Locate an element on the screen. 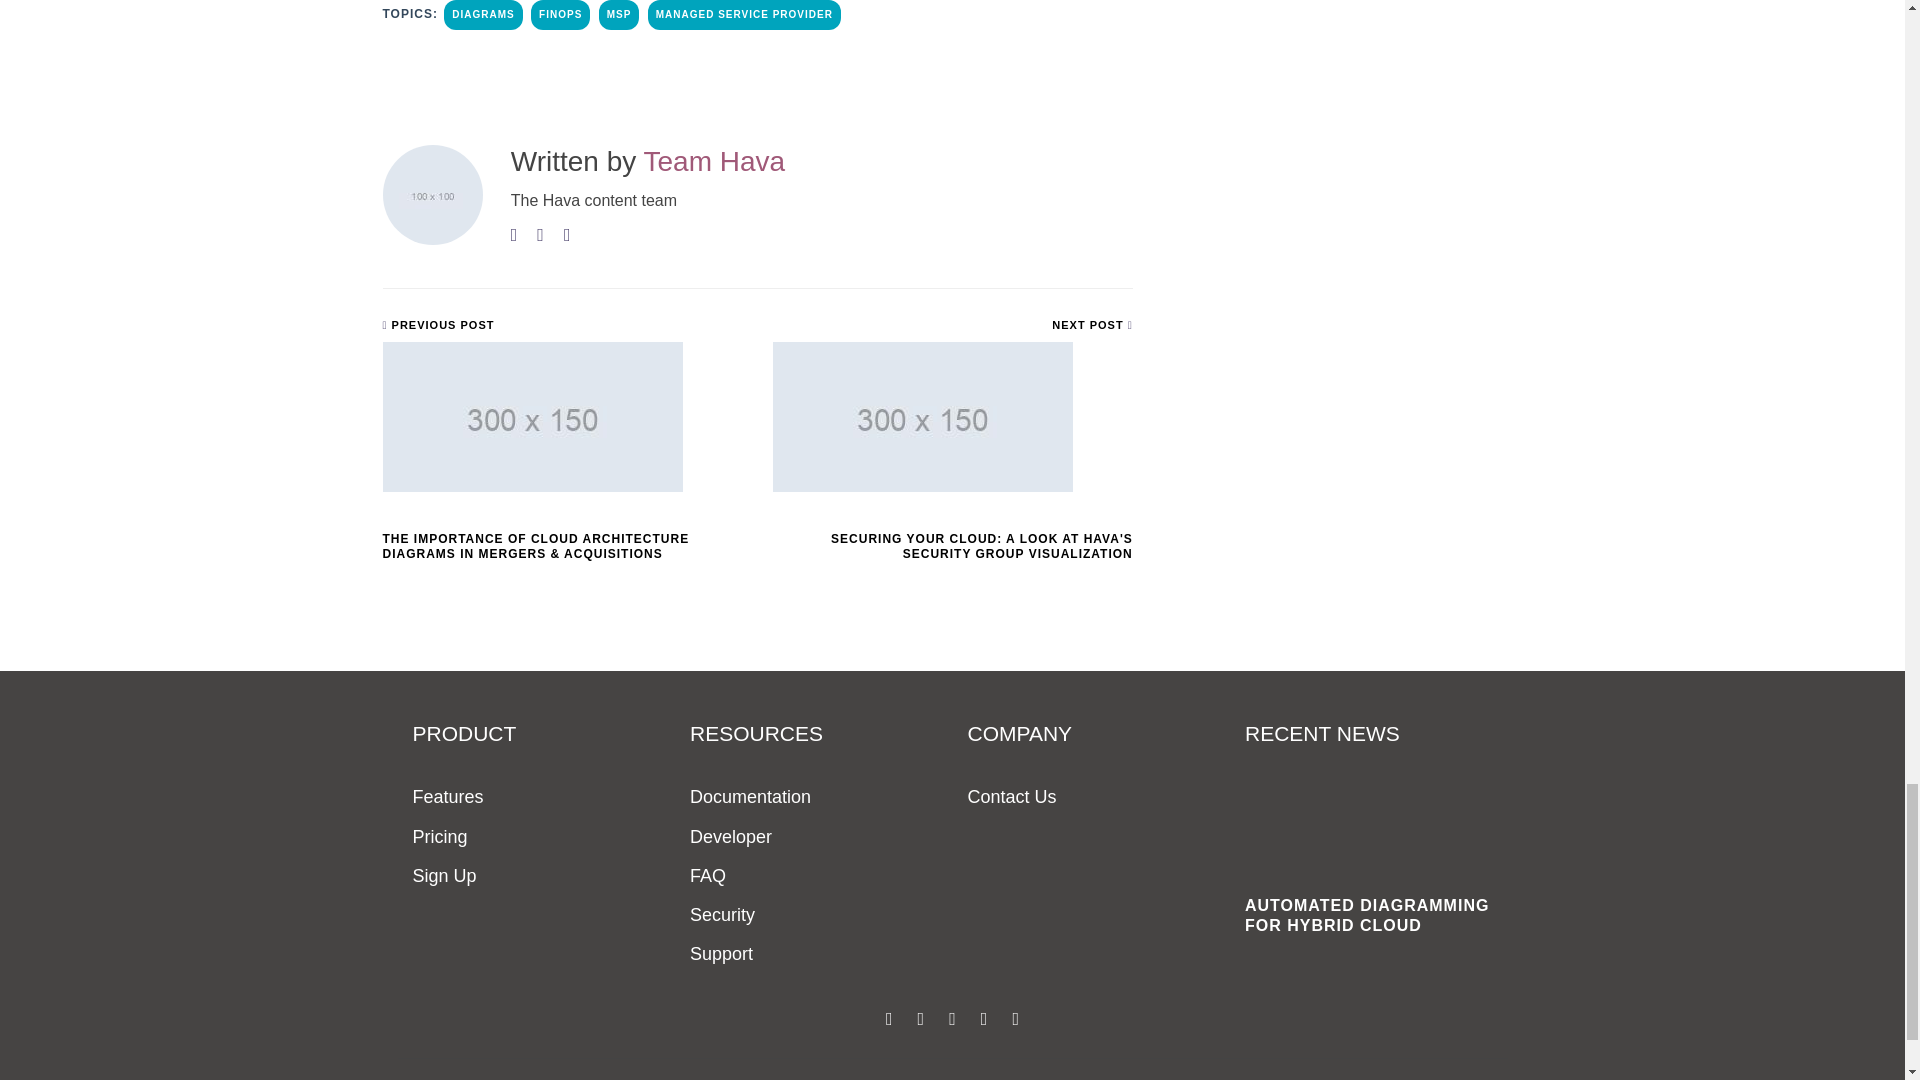  FINOPS is located at coordinates (560, 15).